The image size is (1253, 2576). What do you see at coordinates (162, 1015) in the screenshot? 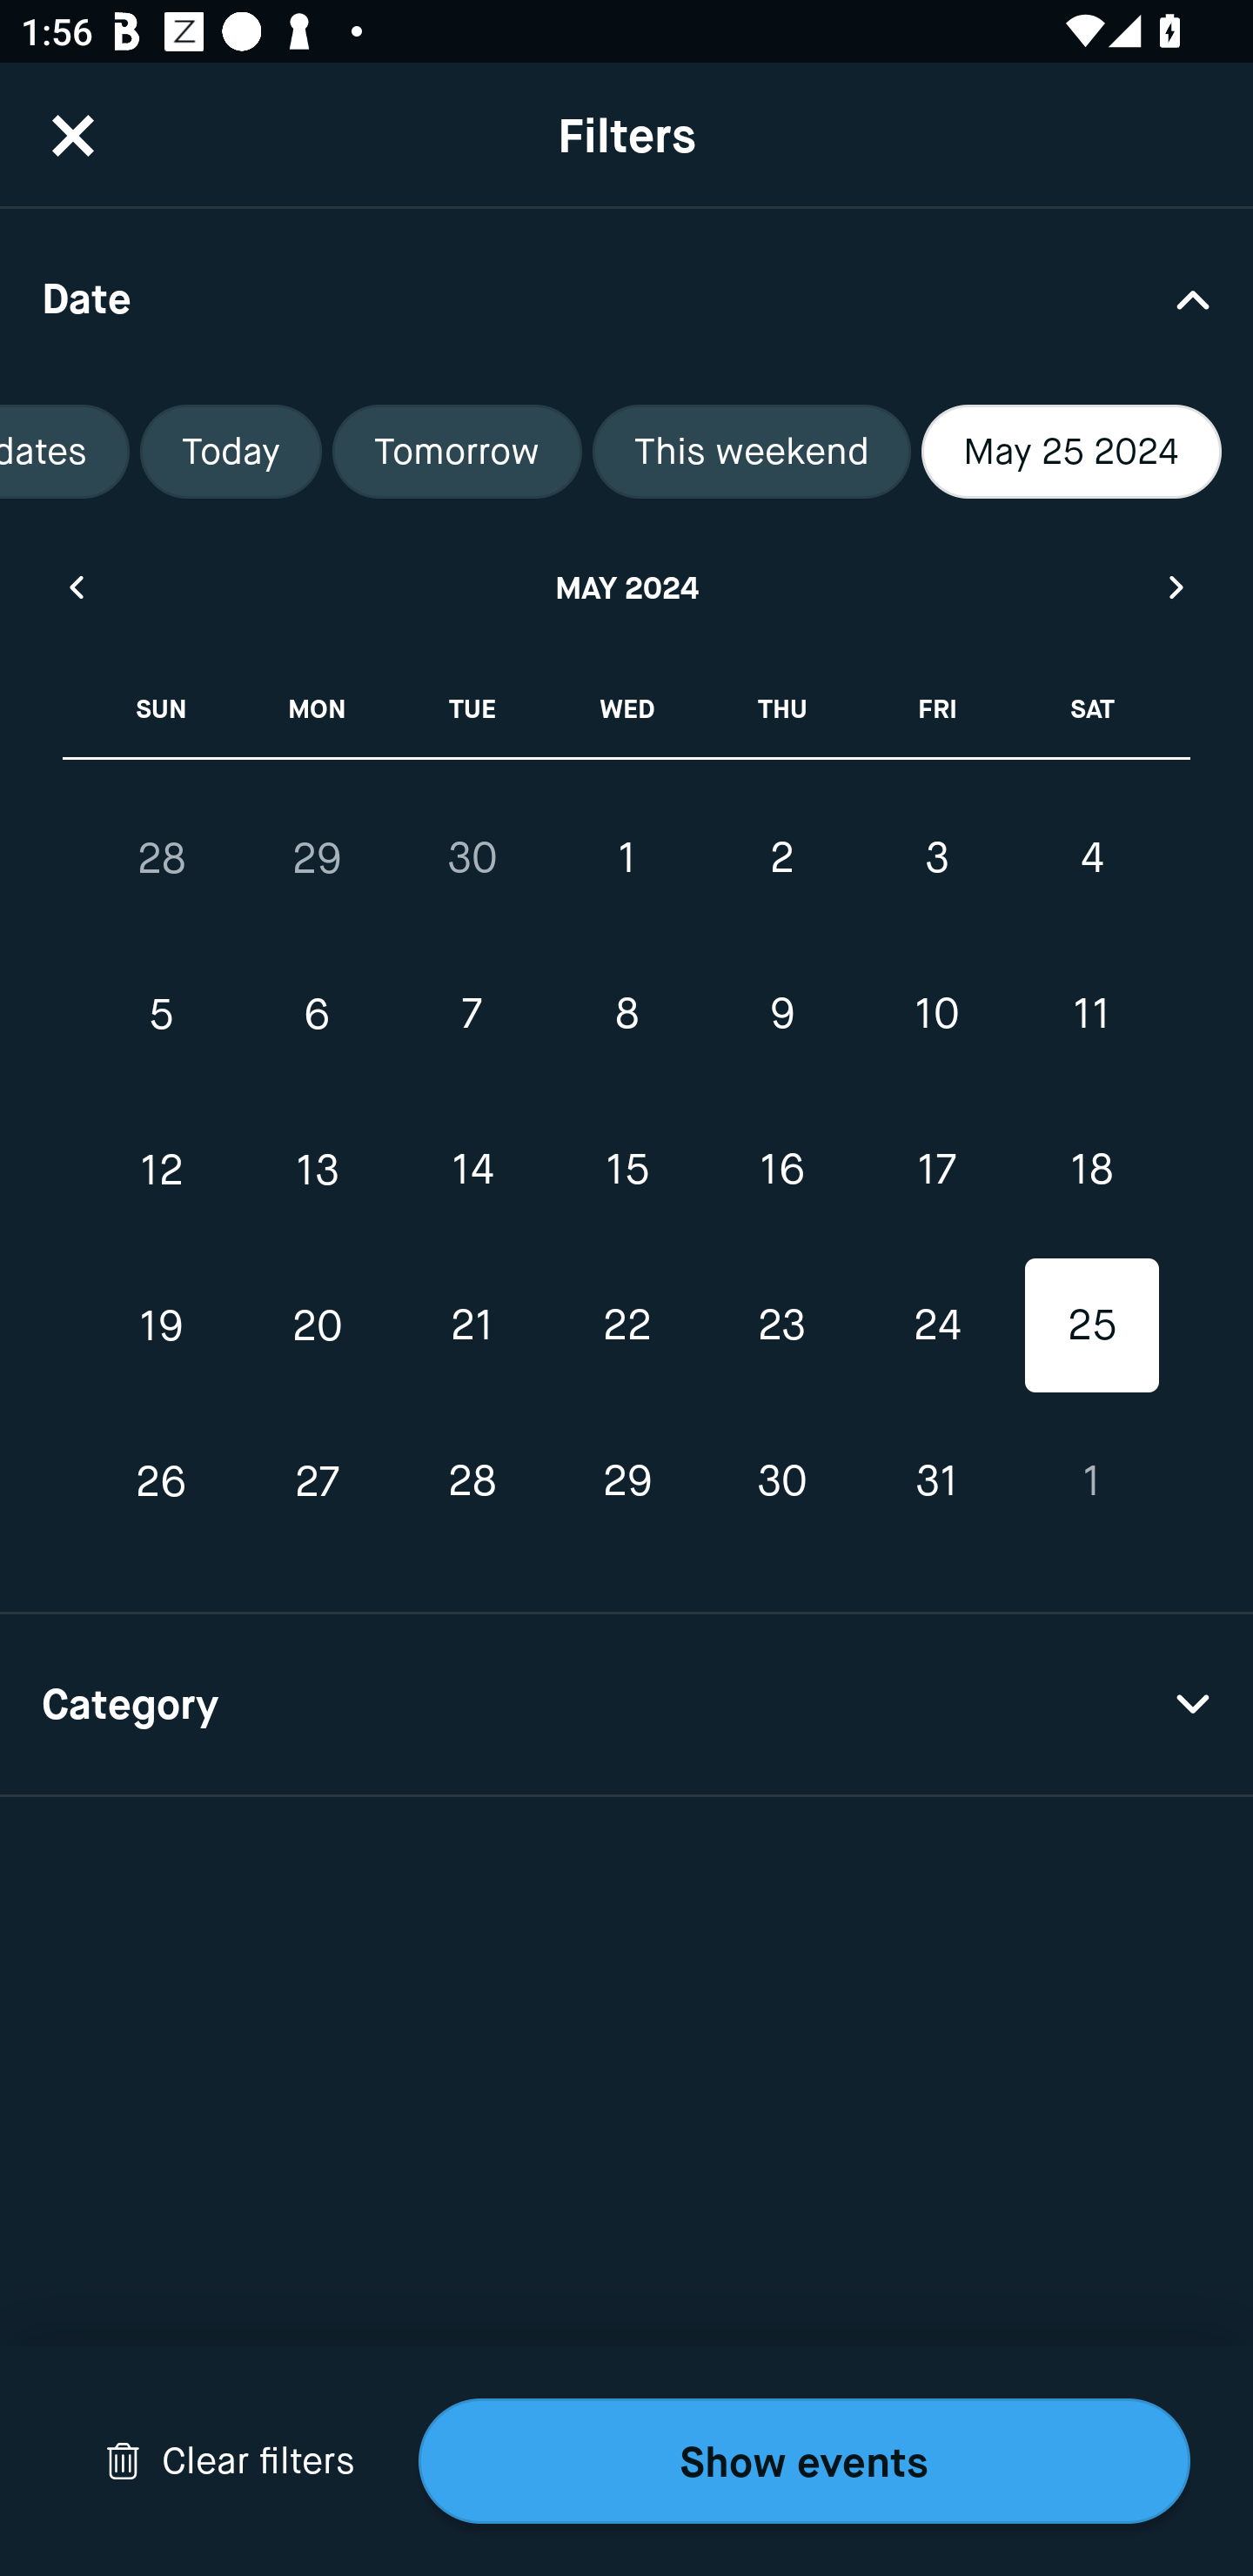
I see `5` at bounding box center [162, 1015].